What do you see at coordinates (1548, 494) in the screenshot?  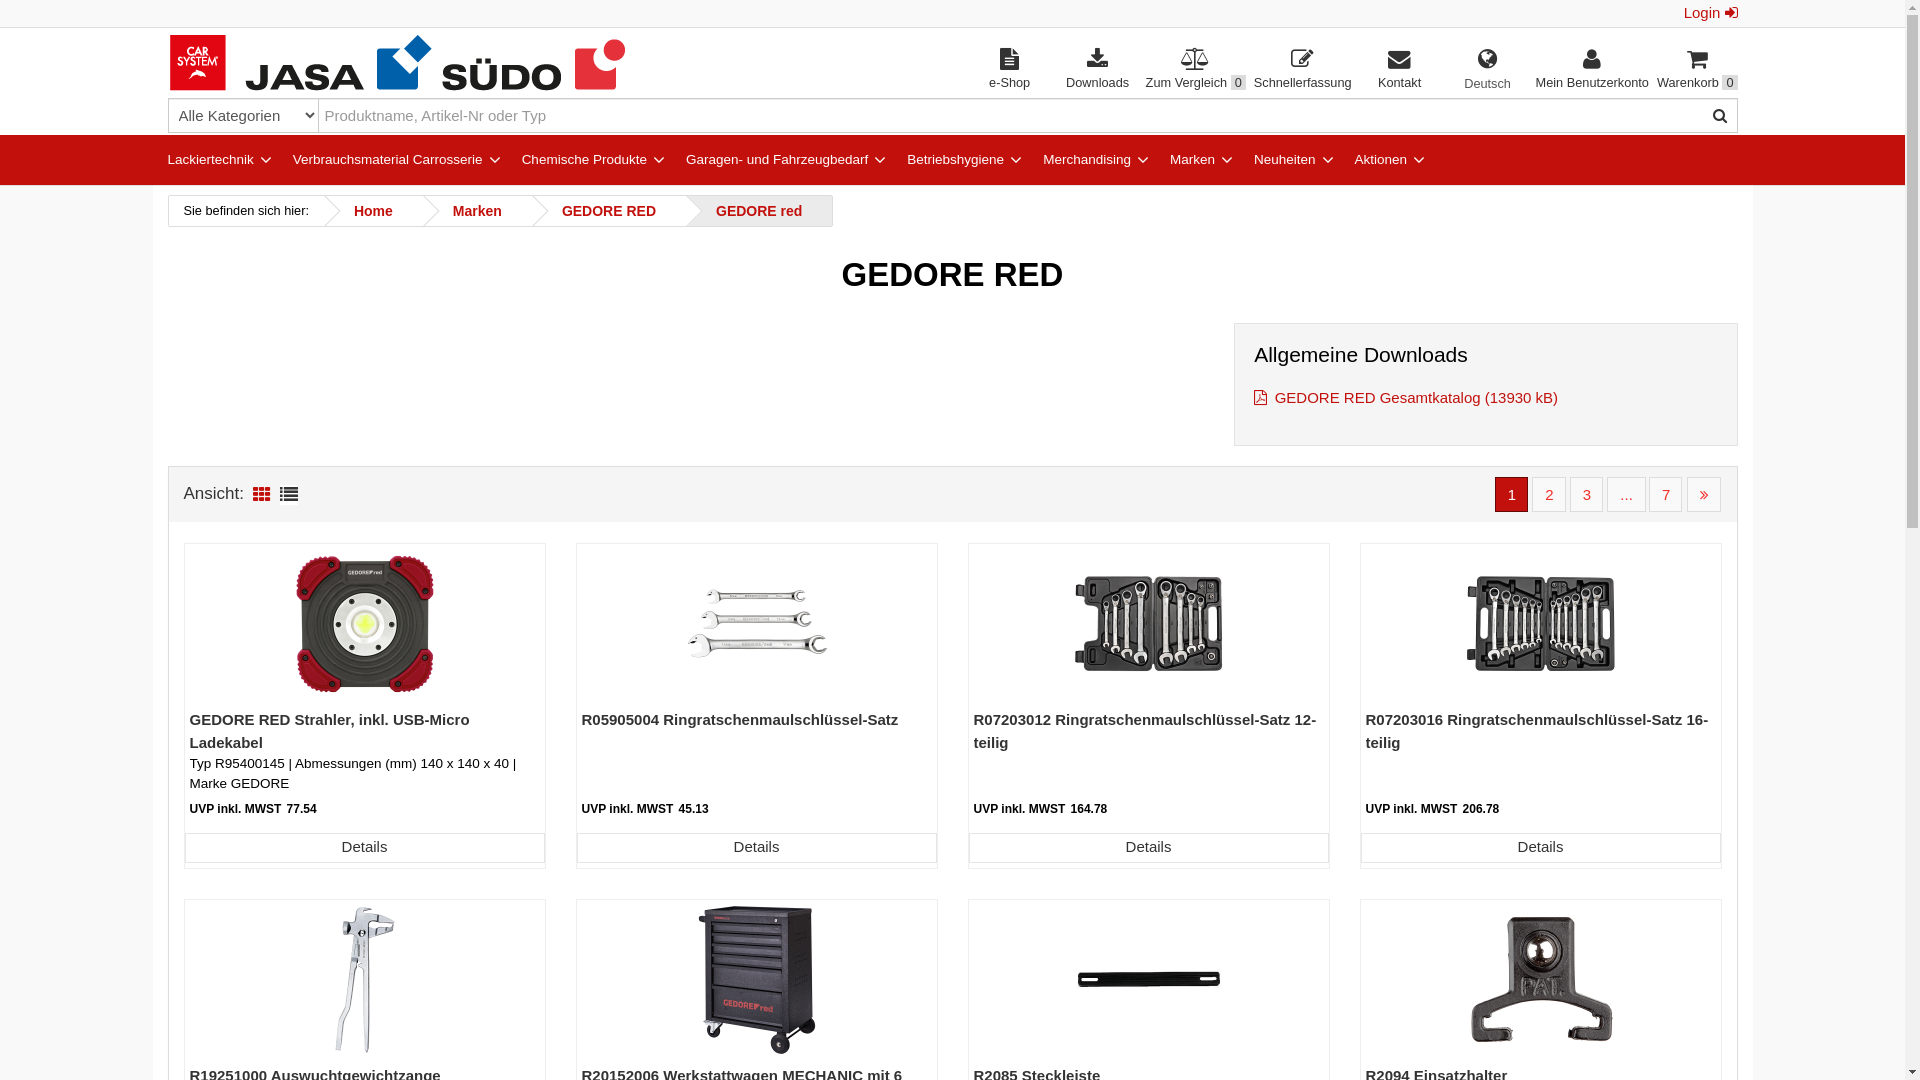 I see `2` at bounding box center [1548, 494].